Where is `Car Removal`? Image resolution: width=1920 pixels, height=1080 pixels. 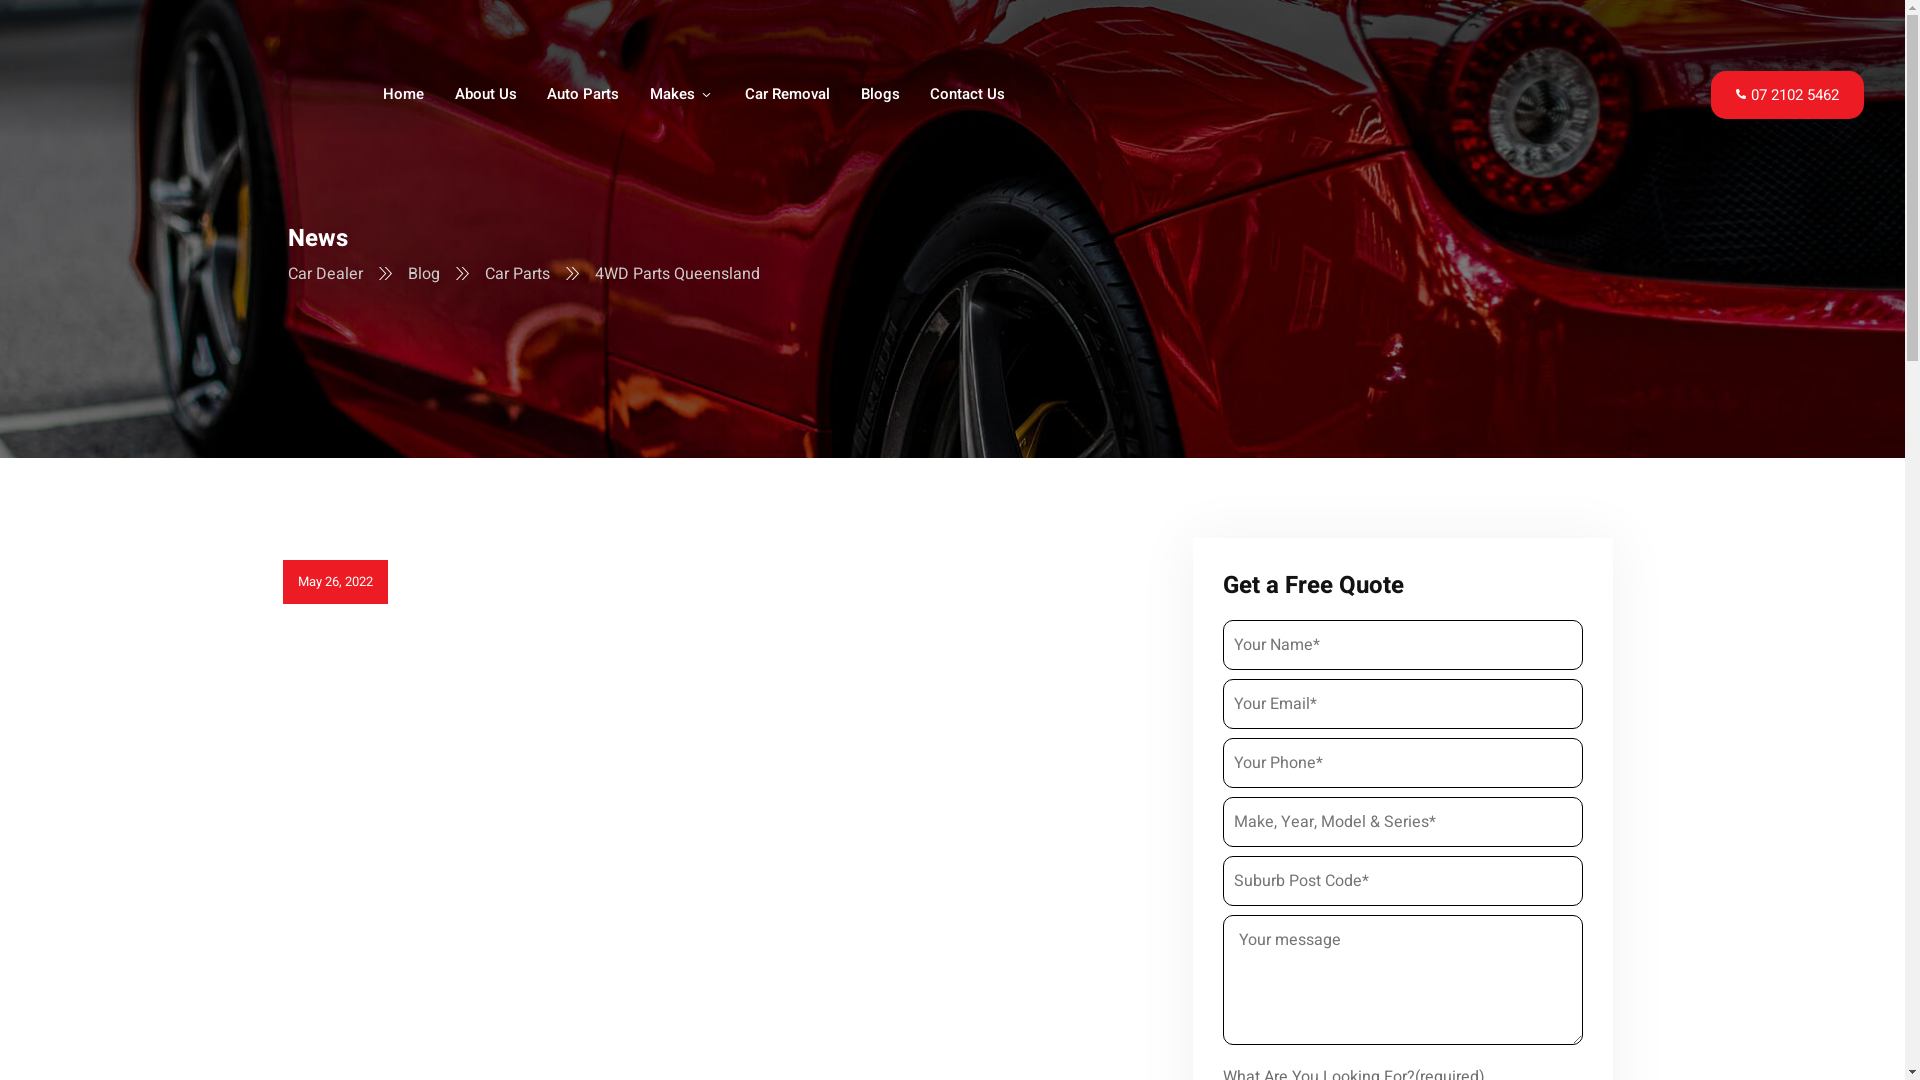 Car Removal is located at coordinates (788, 96).